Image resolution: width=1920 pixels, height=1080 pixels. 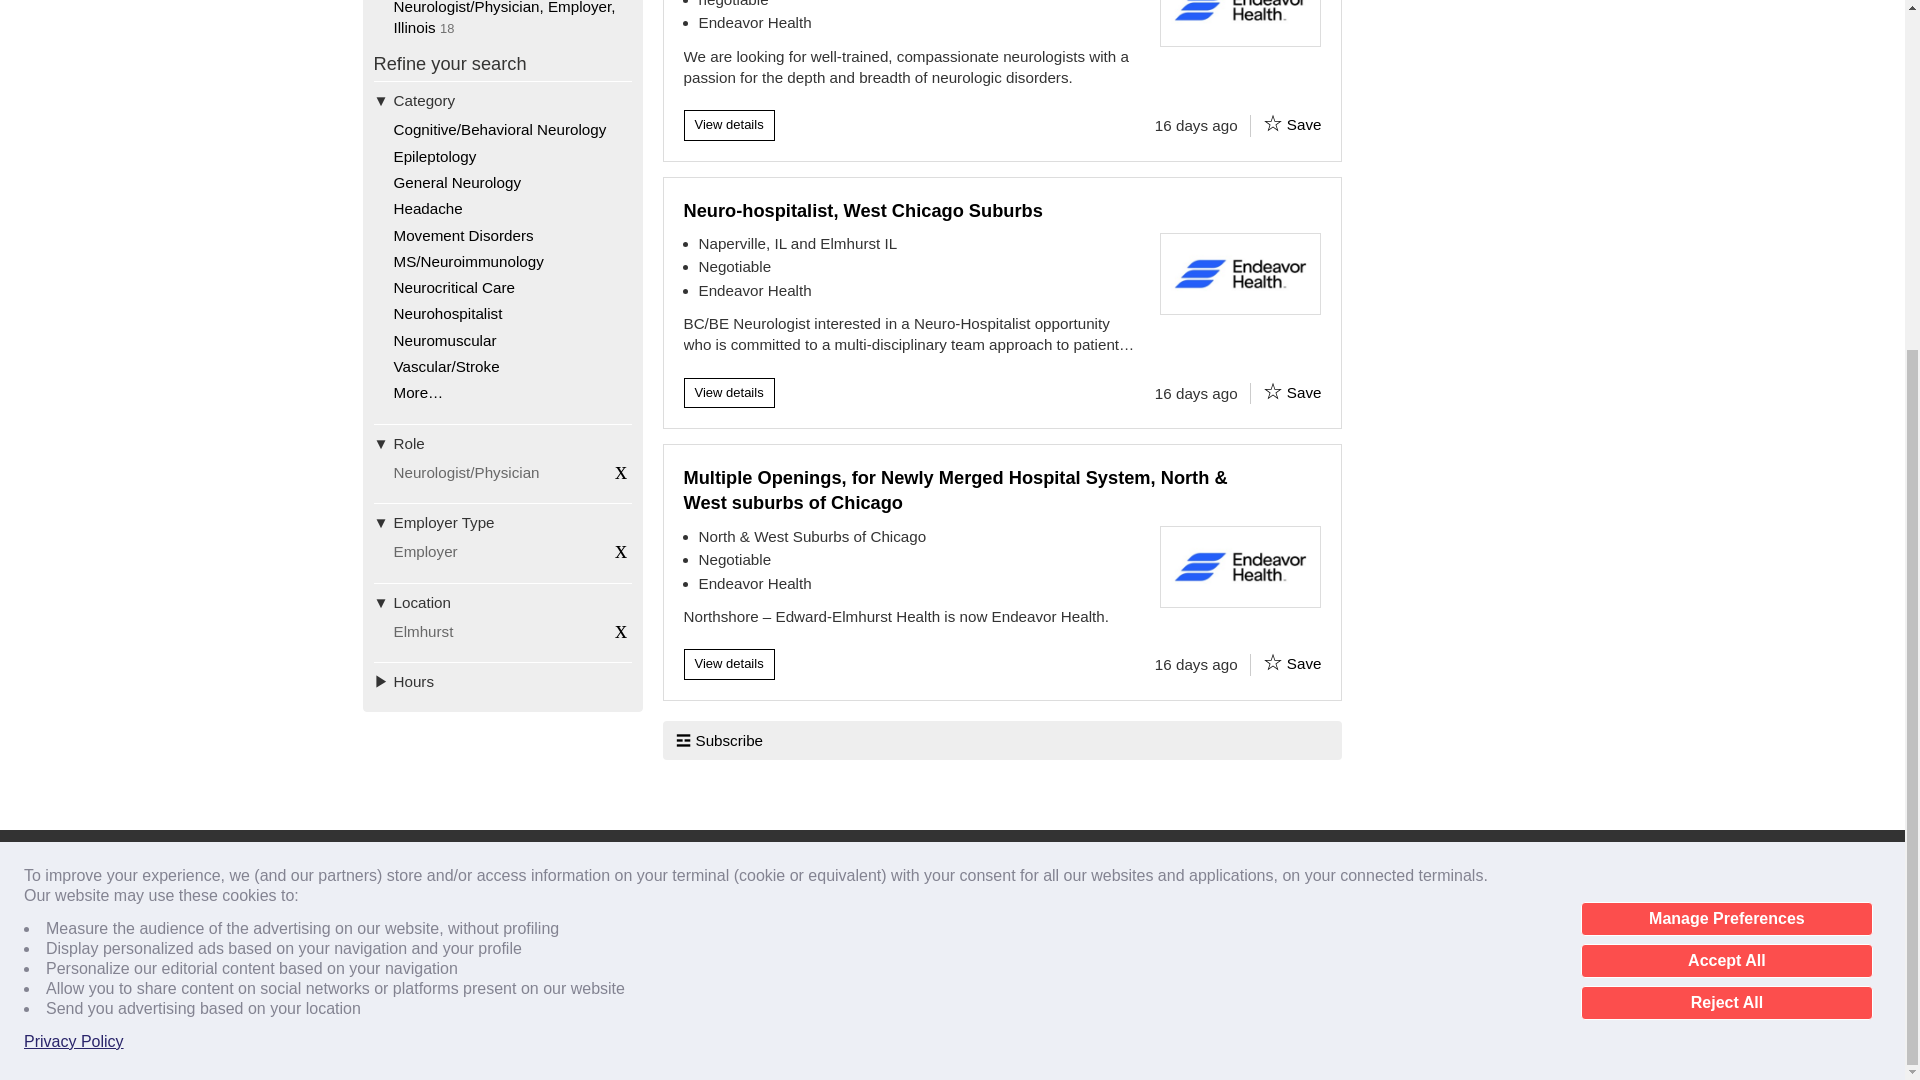 I want to click on Category, so click(x=502, y=100).